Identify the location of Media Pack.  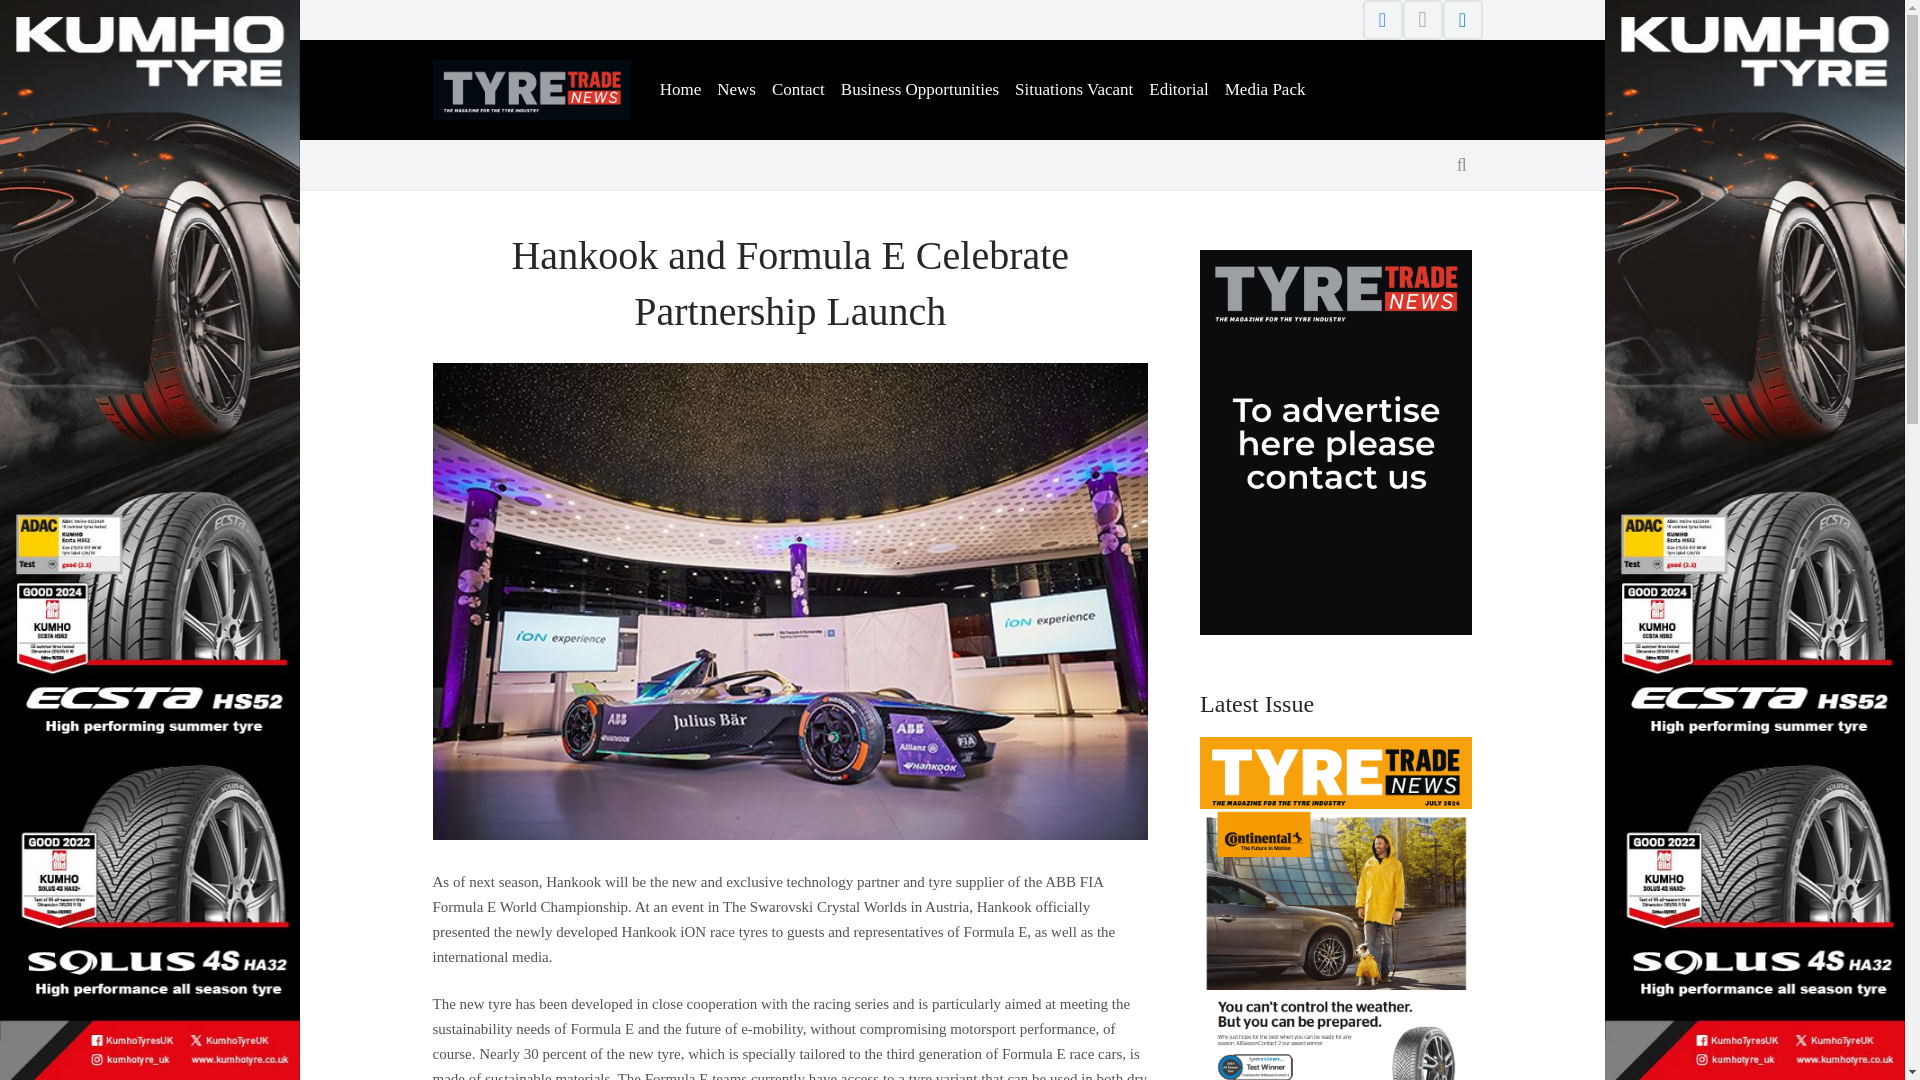
(1265, 90).